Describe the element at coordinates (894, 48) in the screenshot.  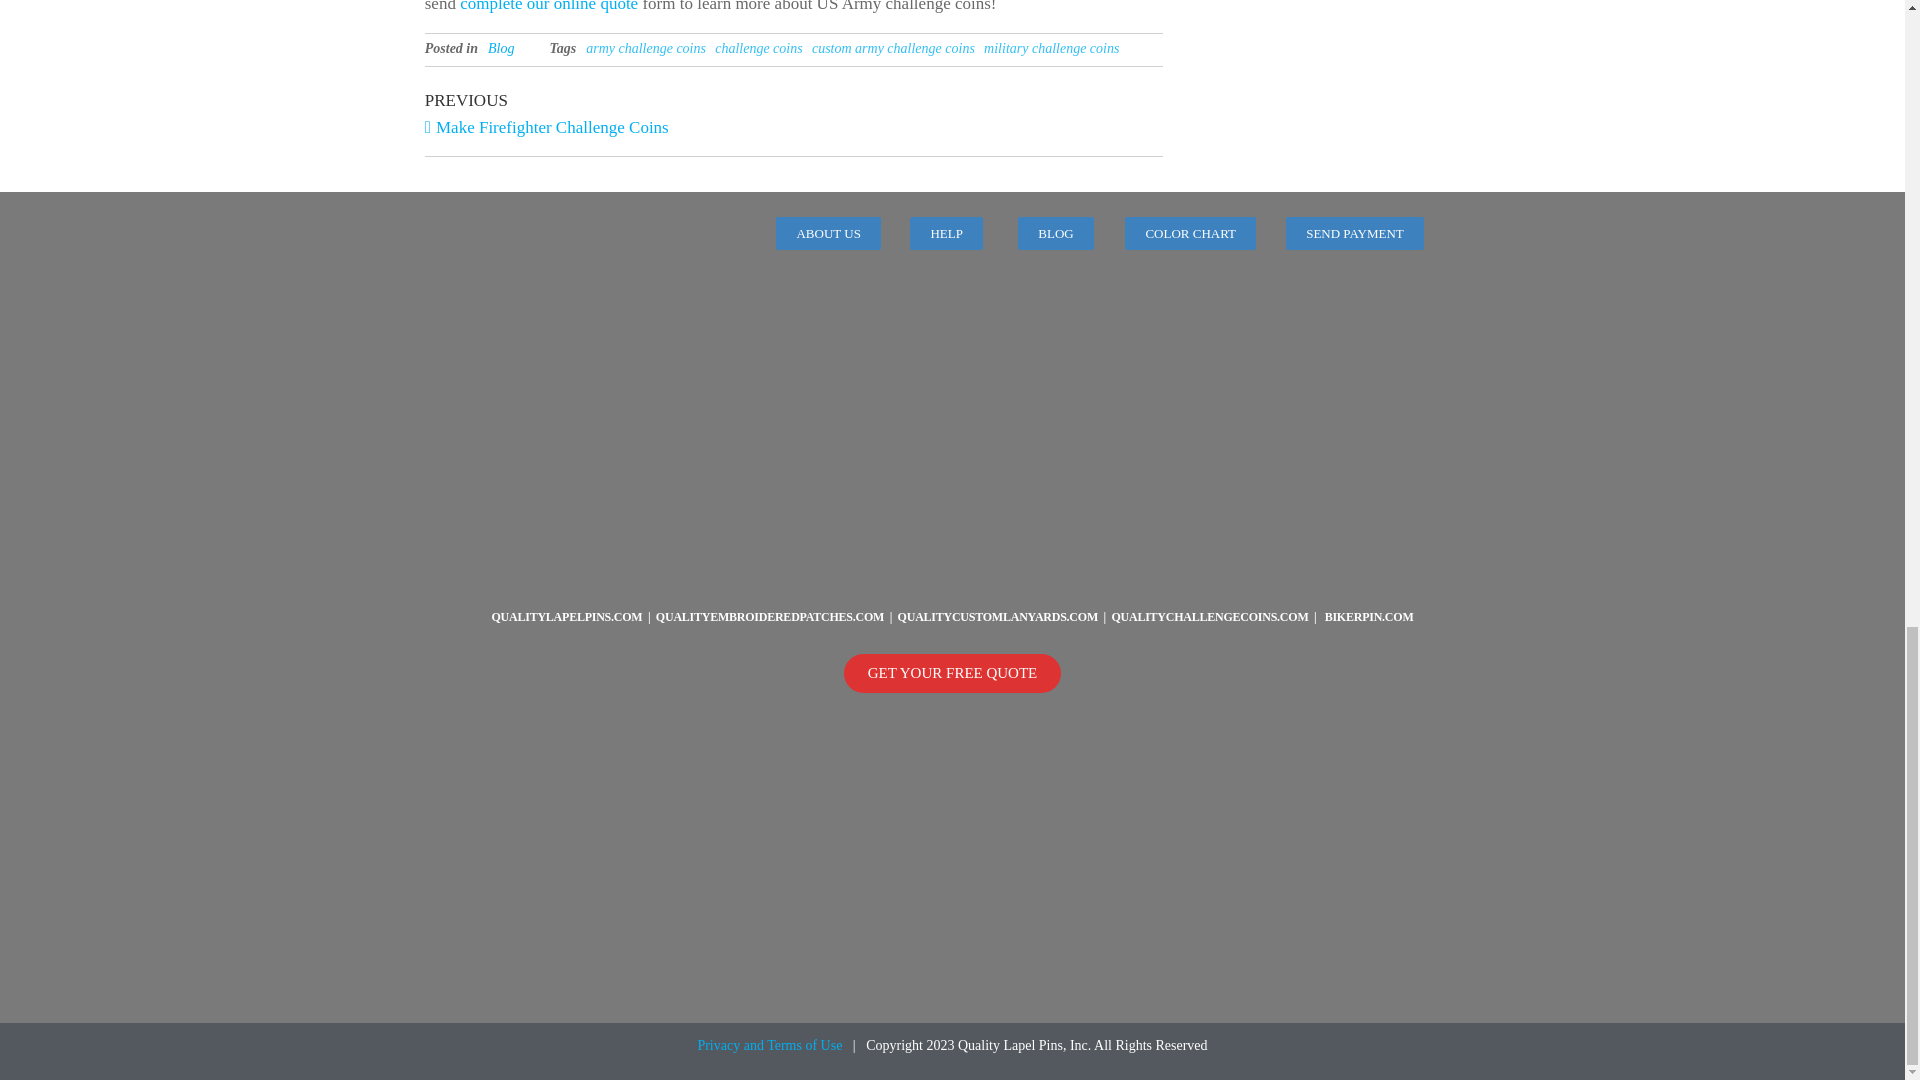
I see `army challenge coins` at that location.